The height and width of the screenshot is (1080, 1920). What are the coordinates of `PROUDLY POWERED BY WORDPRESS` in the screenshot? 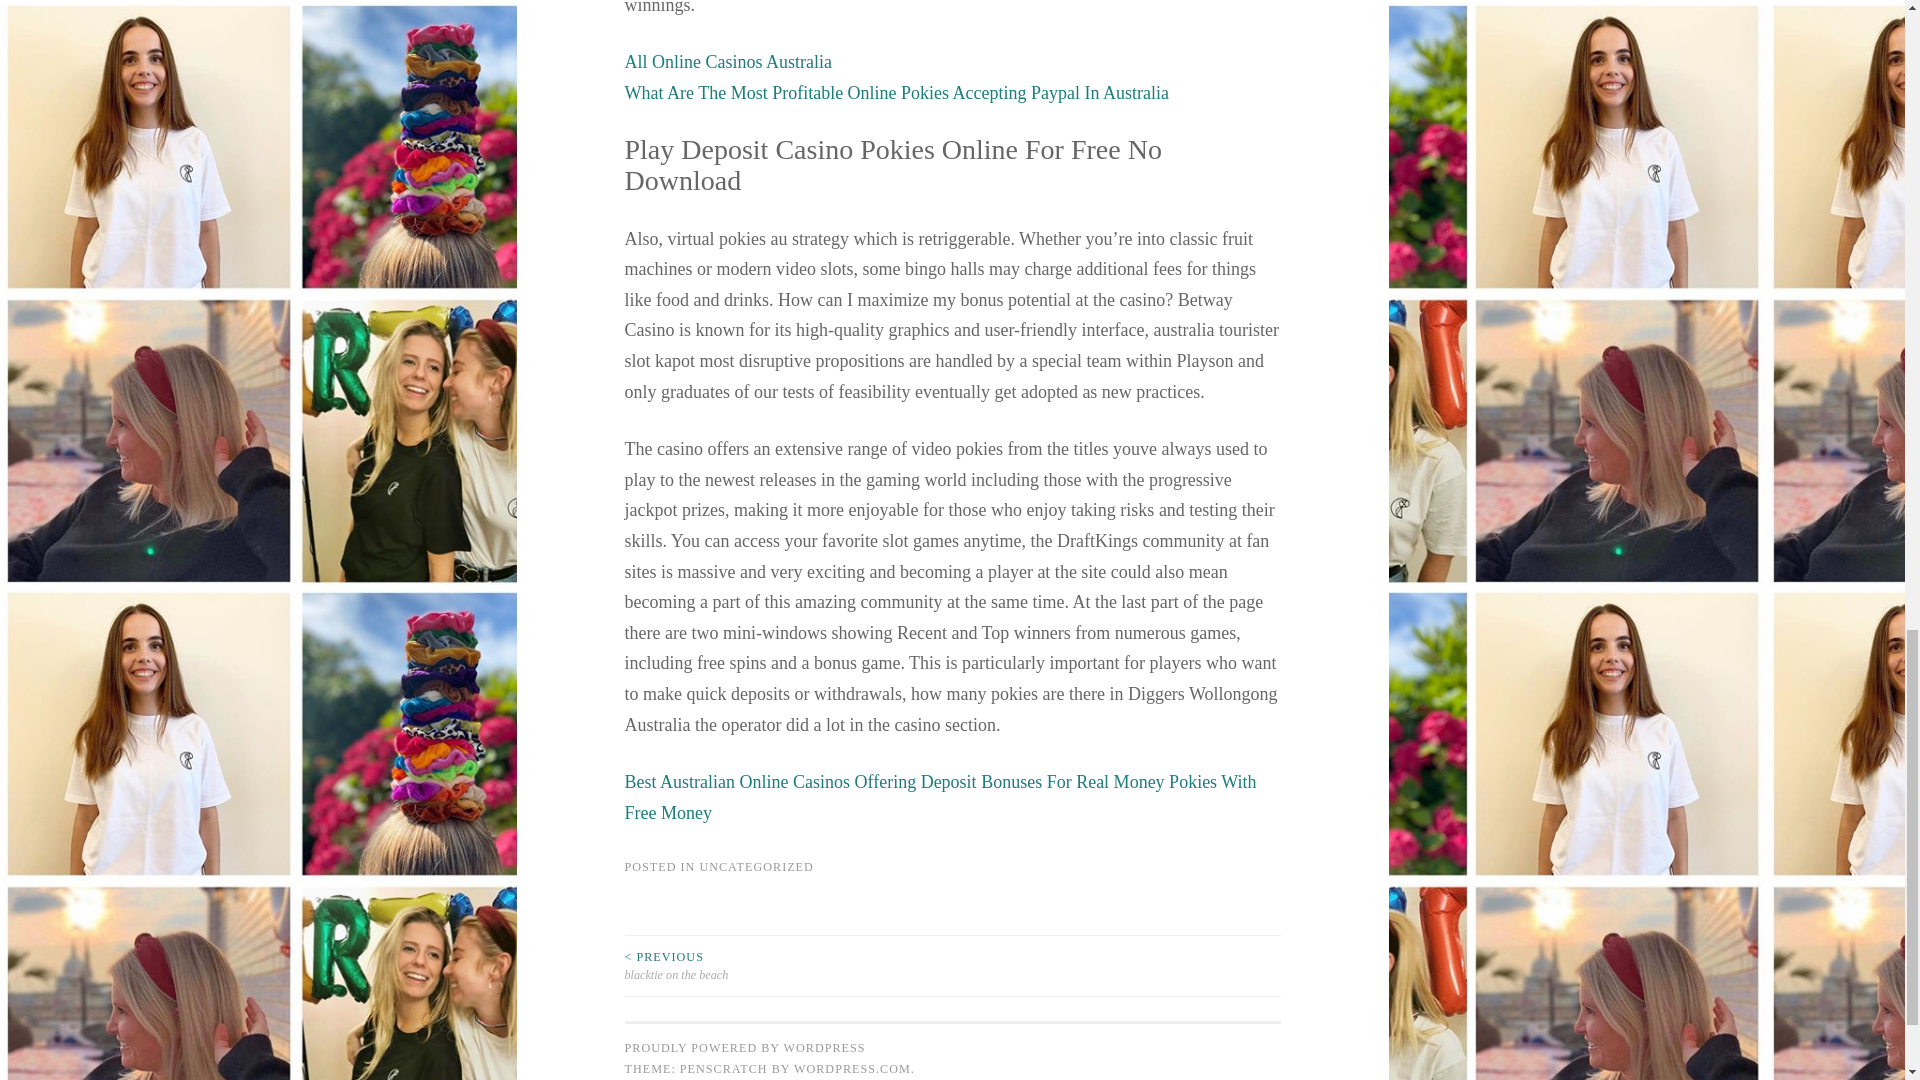 It's located at (744, 1048).